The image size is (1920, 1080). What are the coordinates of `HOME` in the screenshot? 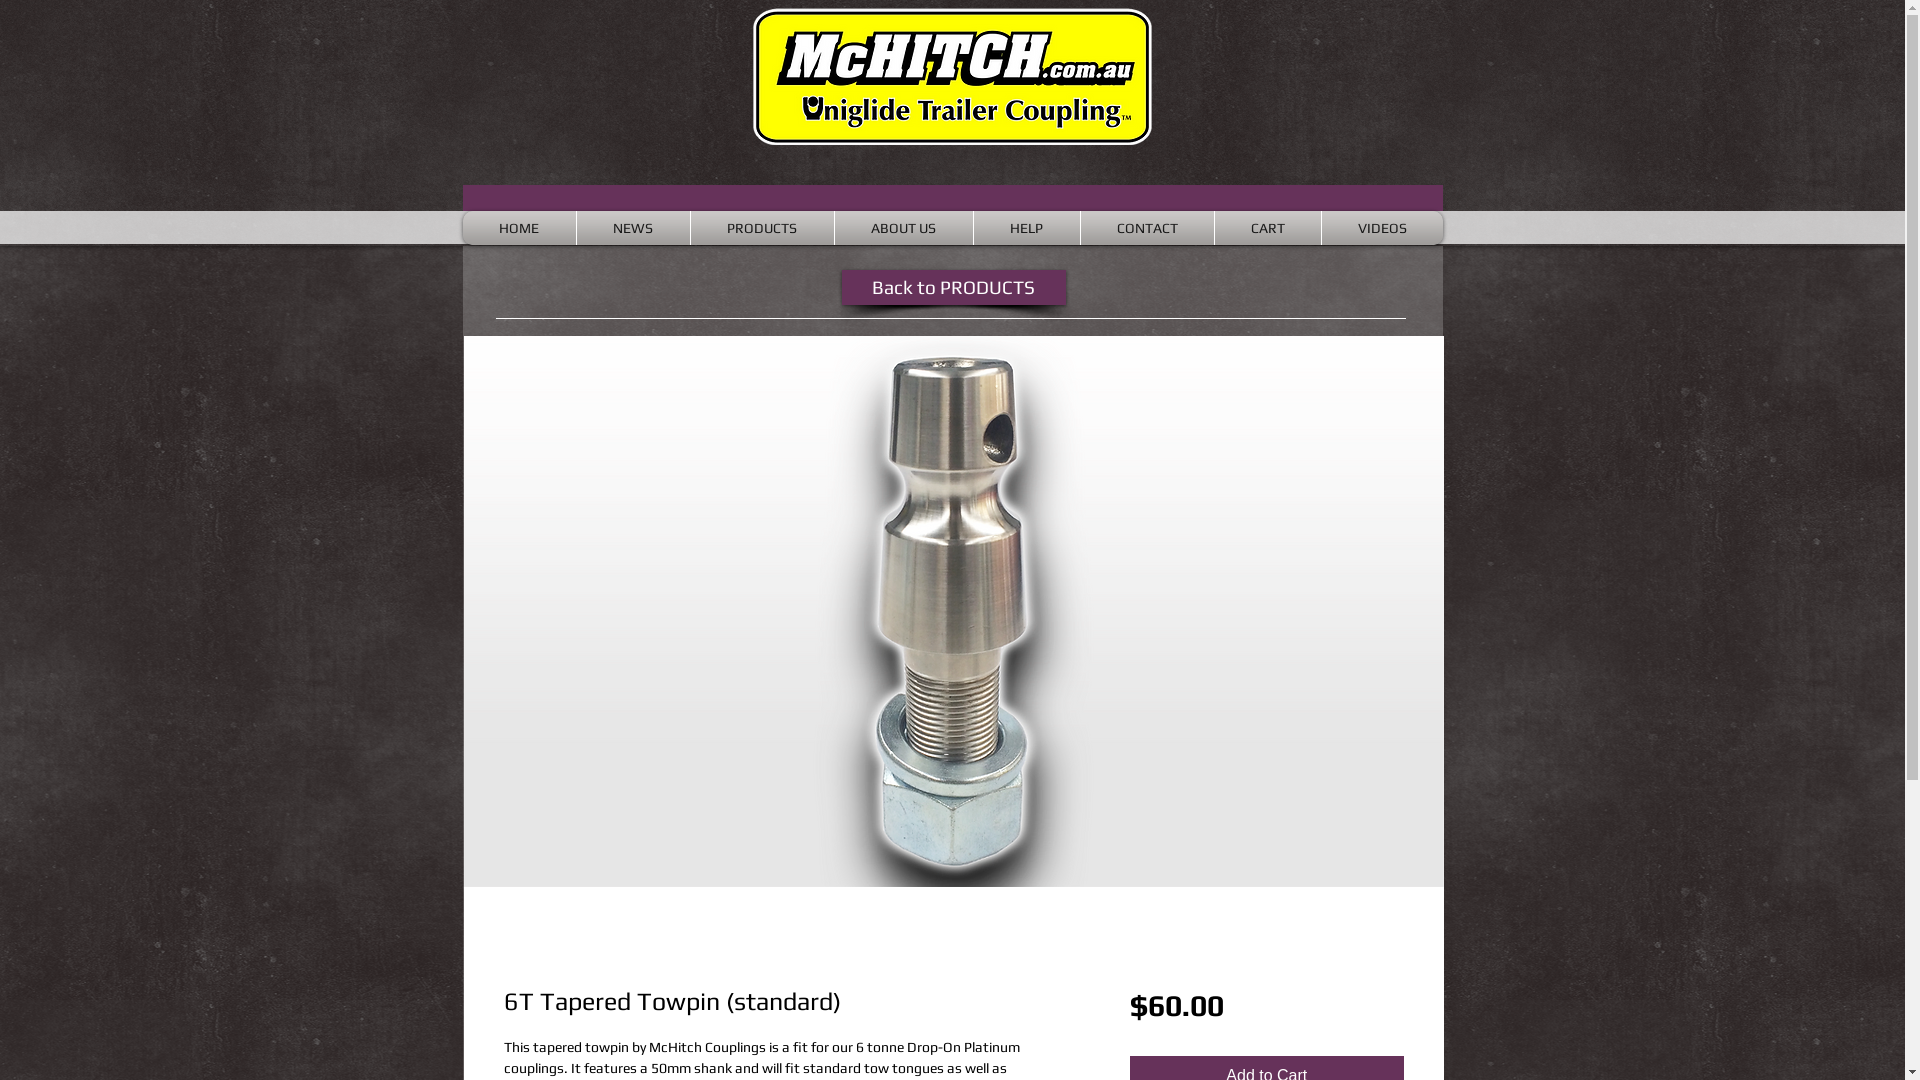 It's located at (520, 228).